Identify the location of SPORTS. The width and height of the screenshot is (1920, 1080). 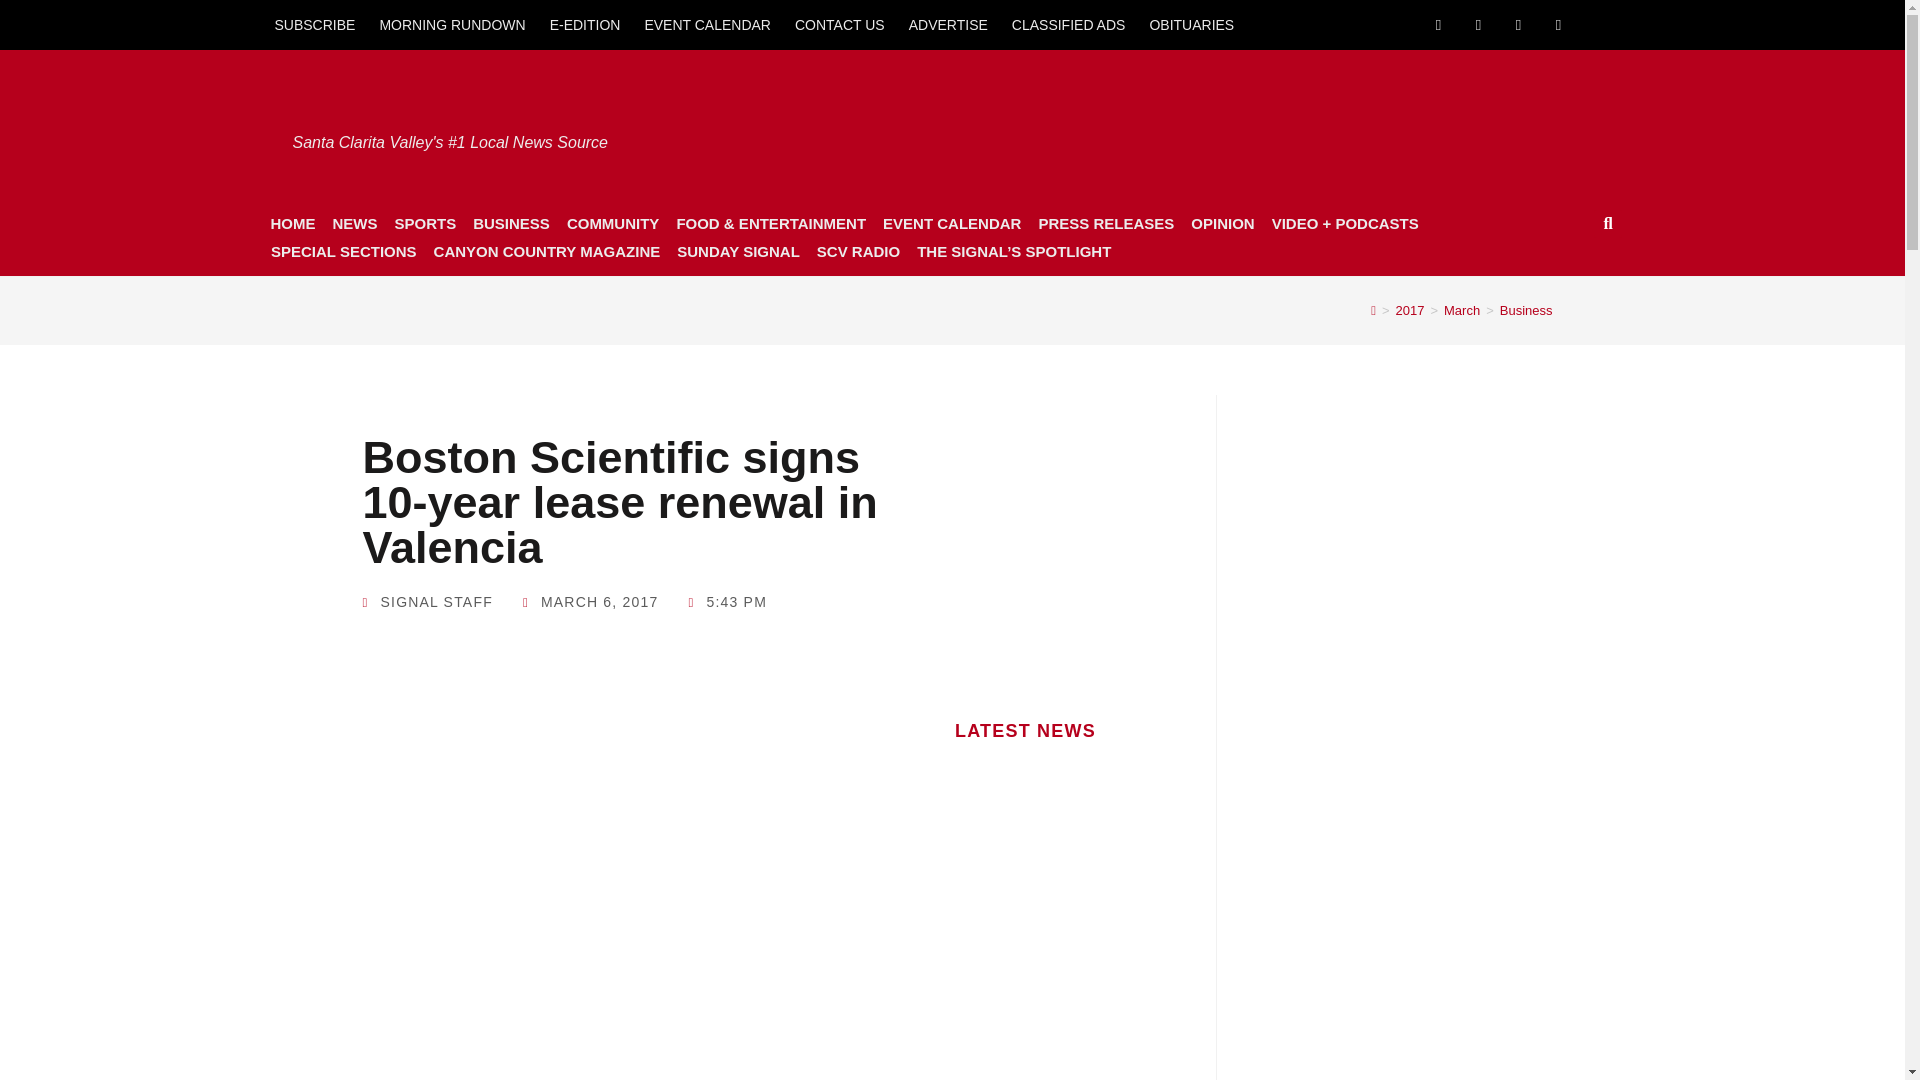
(424, 223).